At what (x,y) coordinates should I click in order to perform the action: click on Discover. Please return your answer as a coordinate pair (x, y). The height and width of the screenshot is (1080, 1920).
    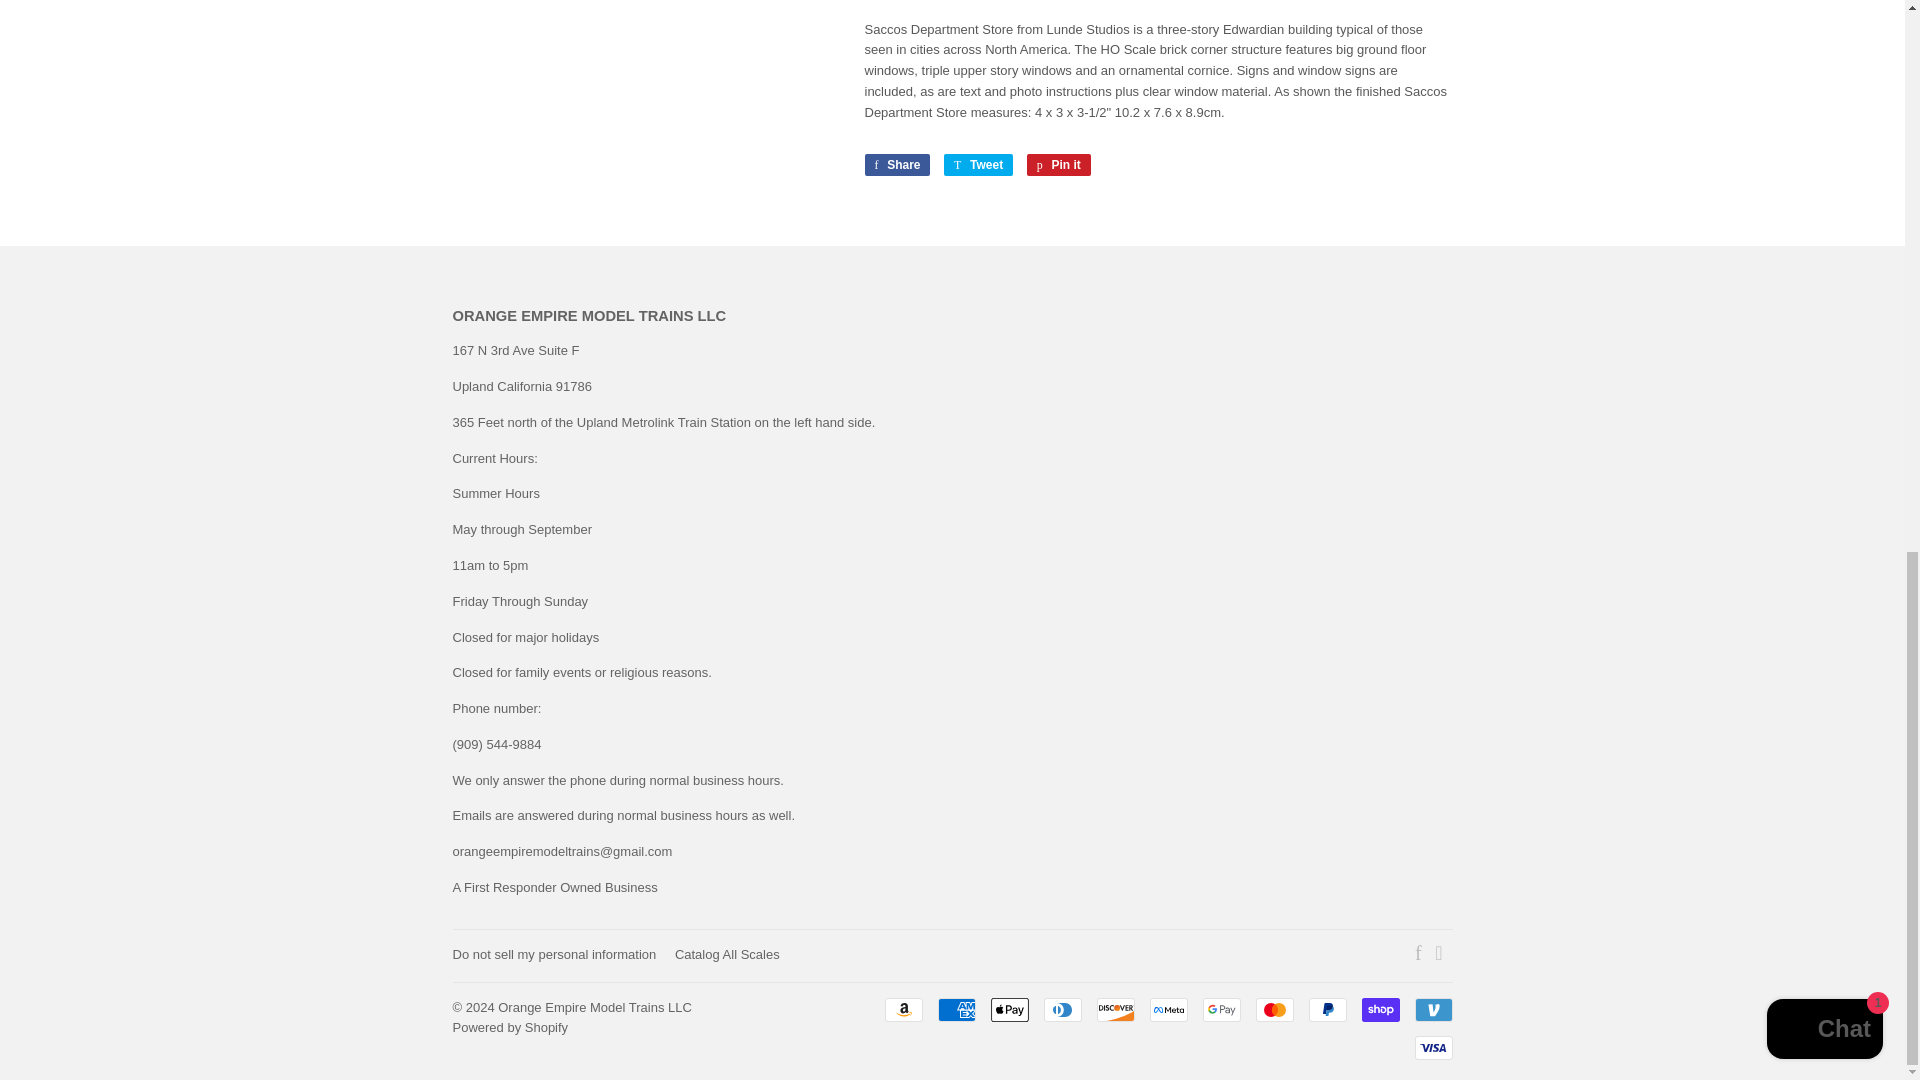
    Looking at the image, I should click on (1115, 1009).